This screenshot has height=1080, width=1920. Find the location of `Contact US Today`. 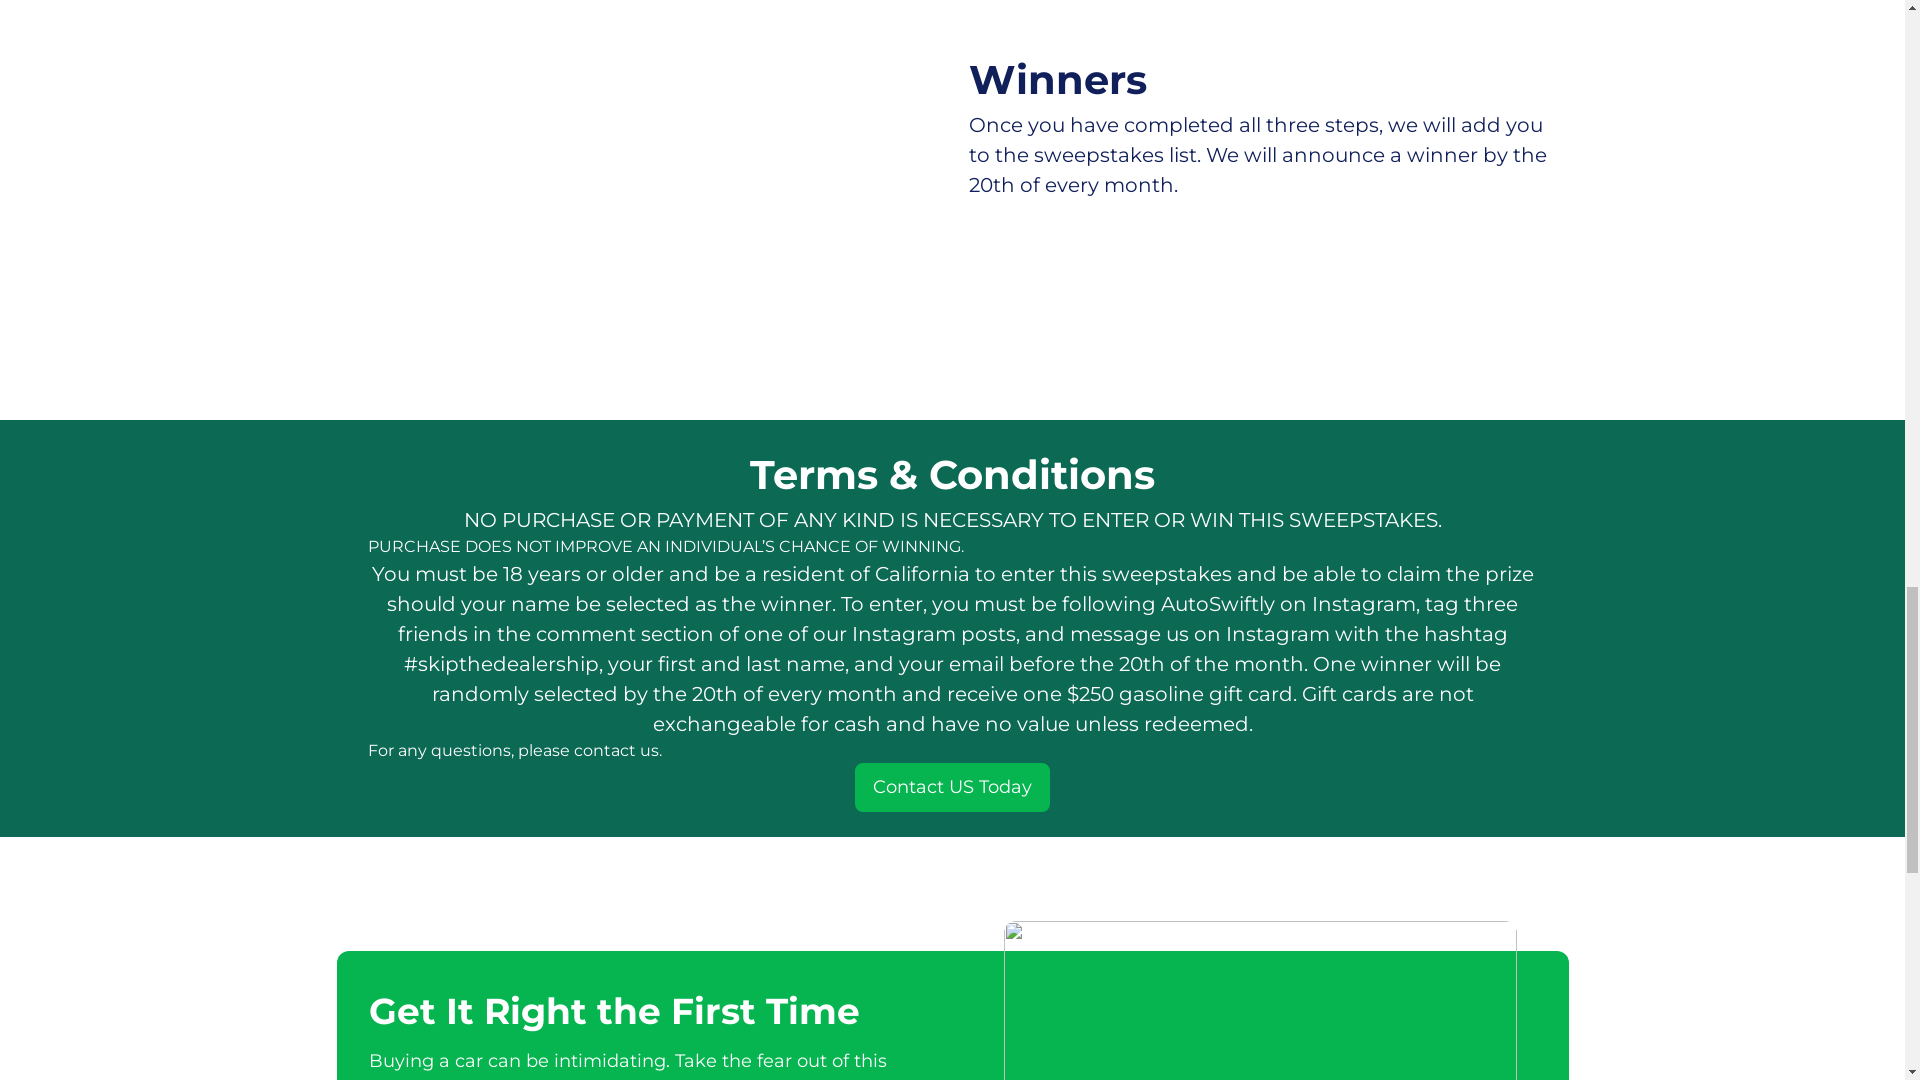

Contact US Today is located at coordinates (952, 787).